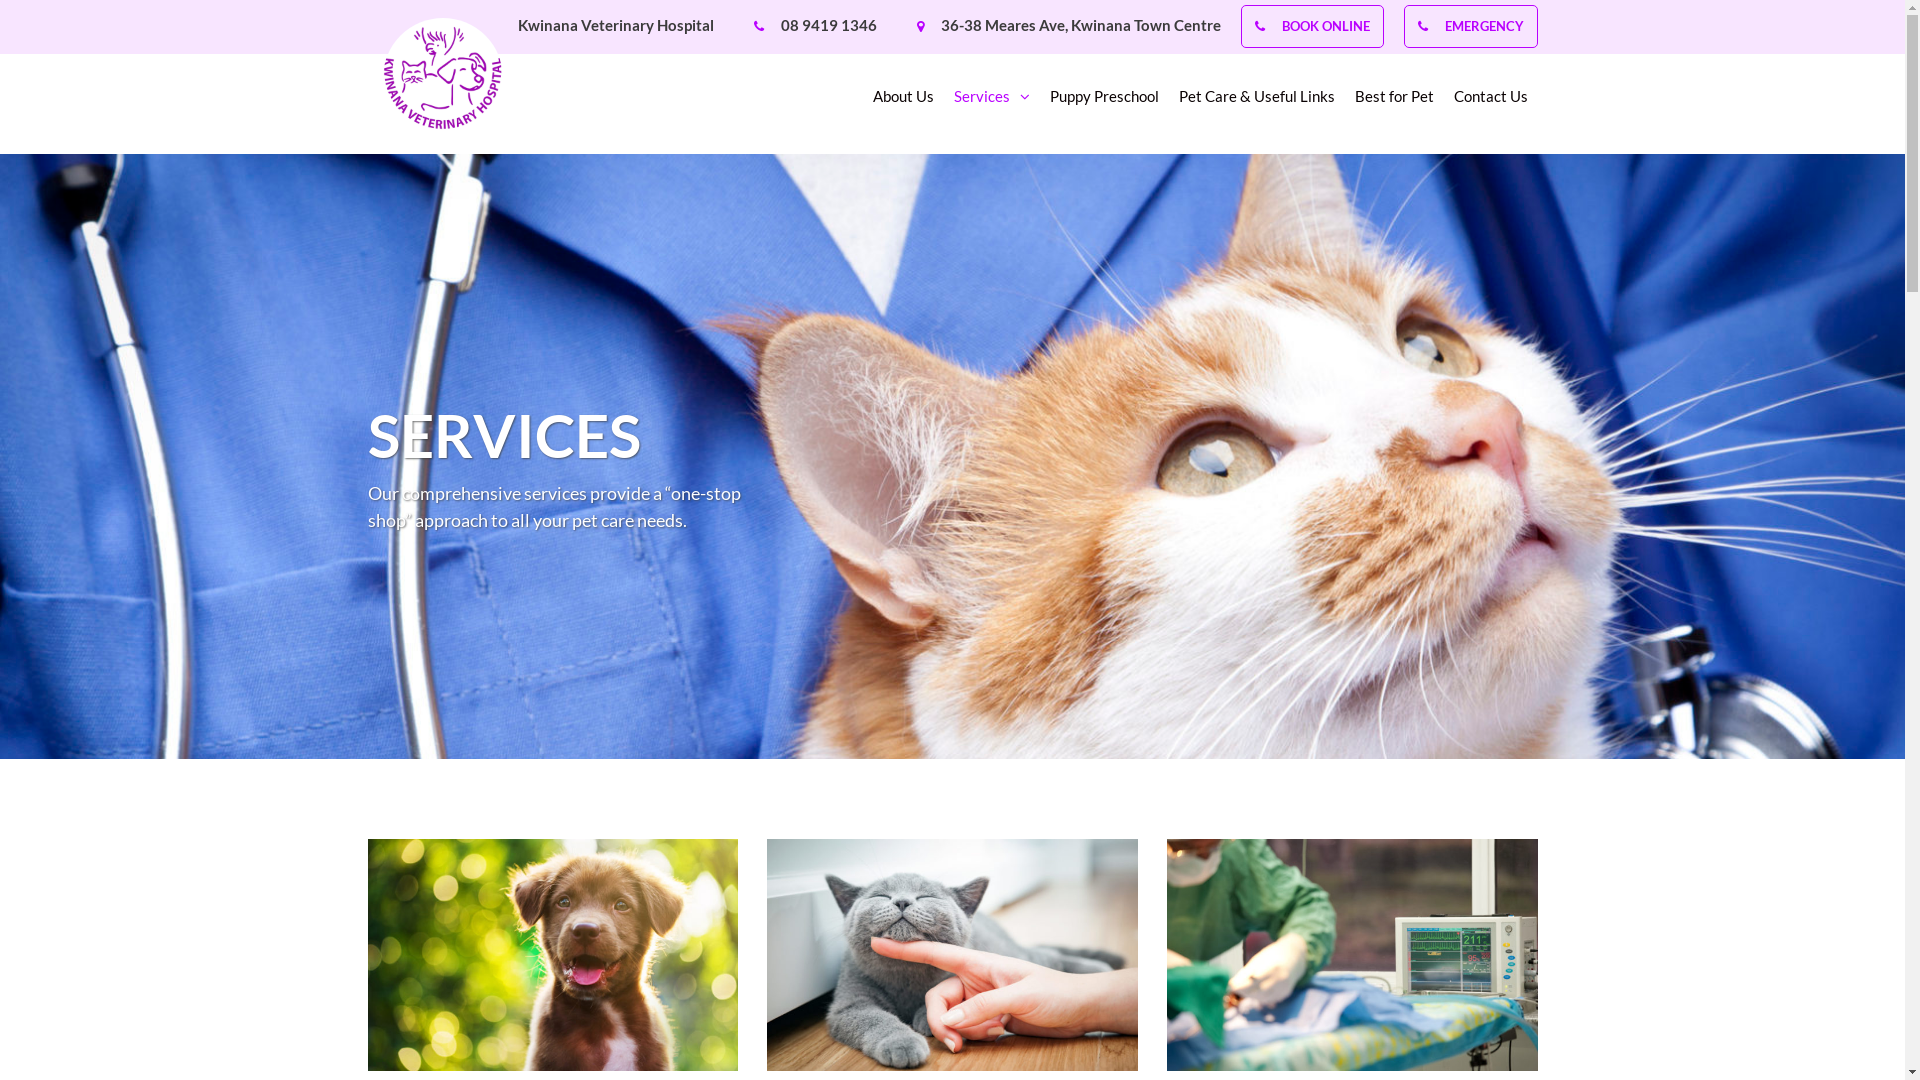  What do you see at coordinates (992, 102) in the screenshot?
I see `Services` at bounding box center [992, 102].